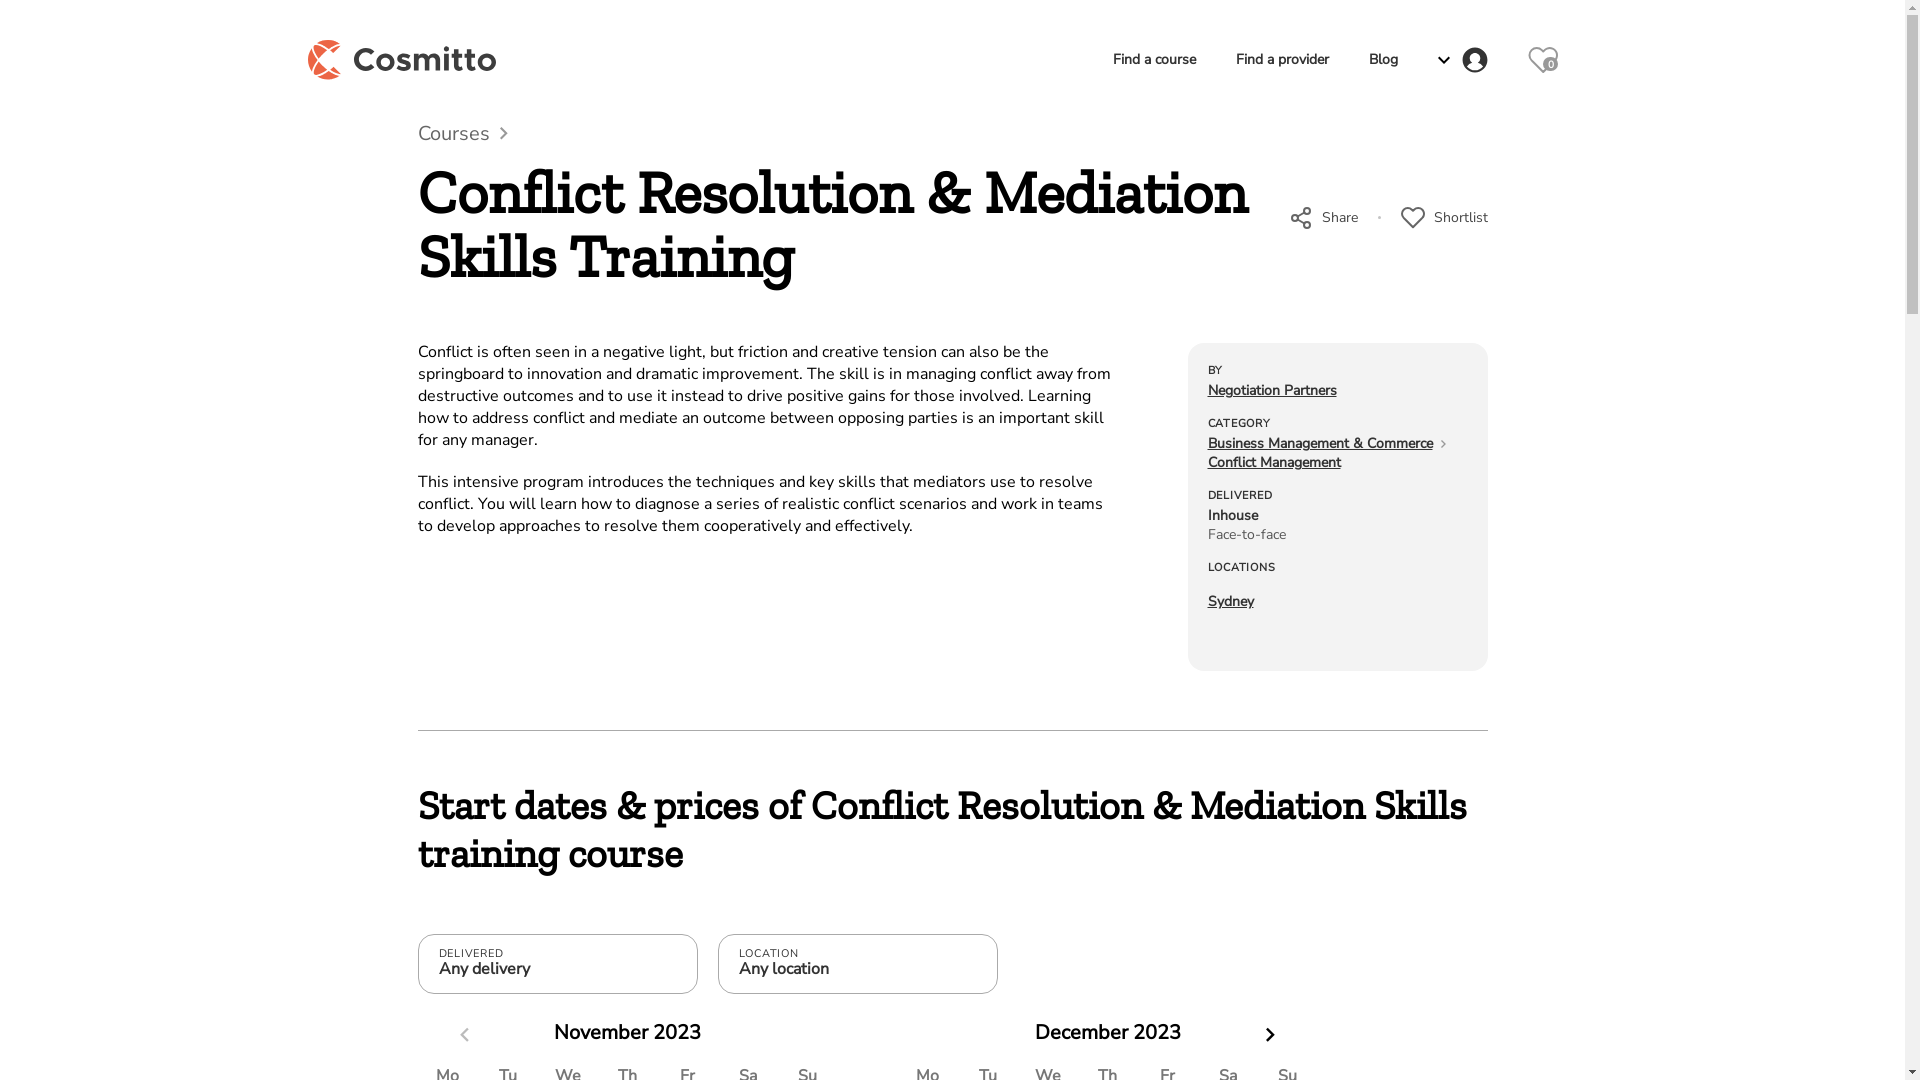  What do you see at coordinates (465, 1034) in the screenshot?
I see `<` at bounding box center [465, 1034].